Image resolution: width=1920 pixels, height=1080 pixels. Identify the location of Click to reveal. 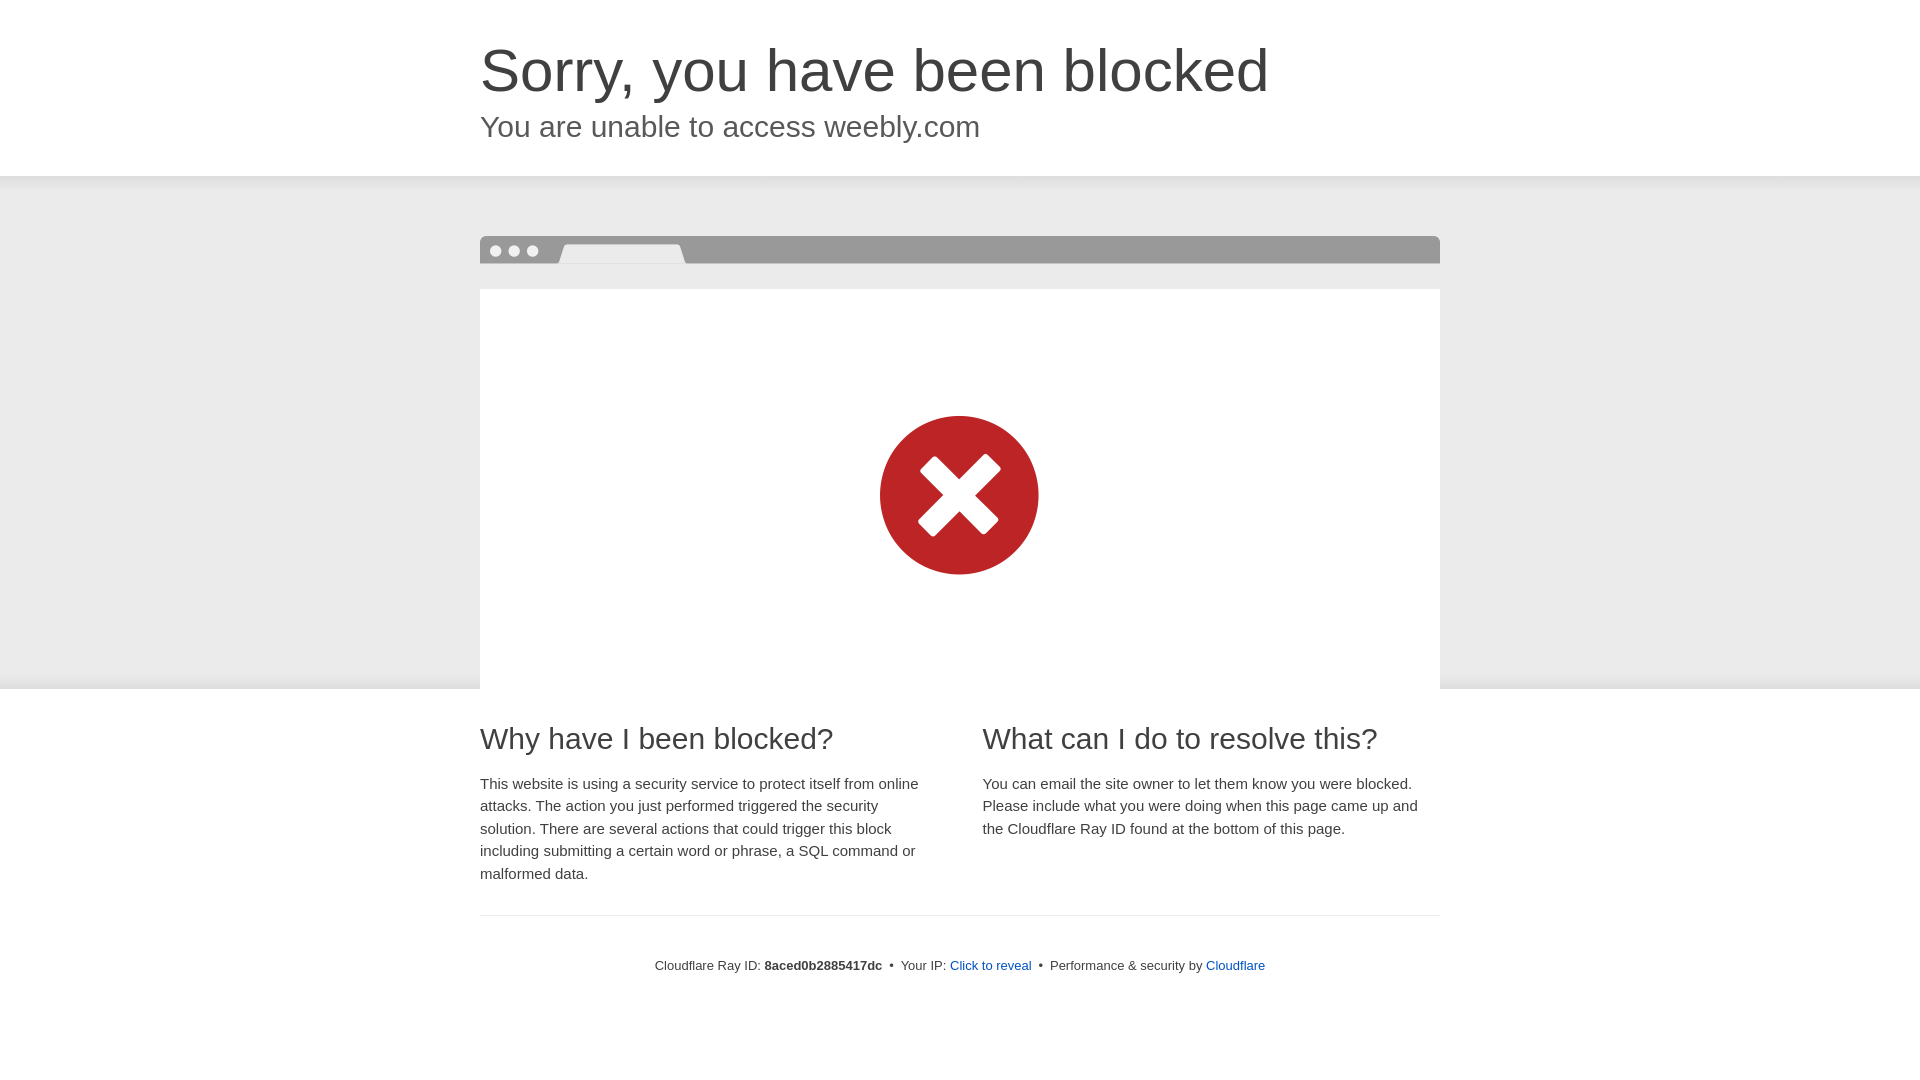
(991, 966).